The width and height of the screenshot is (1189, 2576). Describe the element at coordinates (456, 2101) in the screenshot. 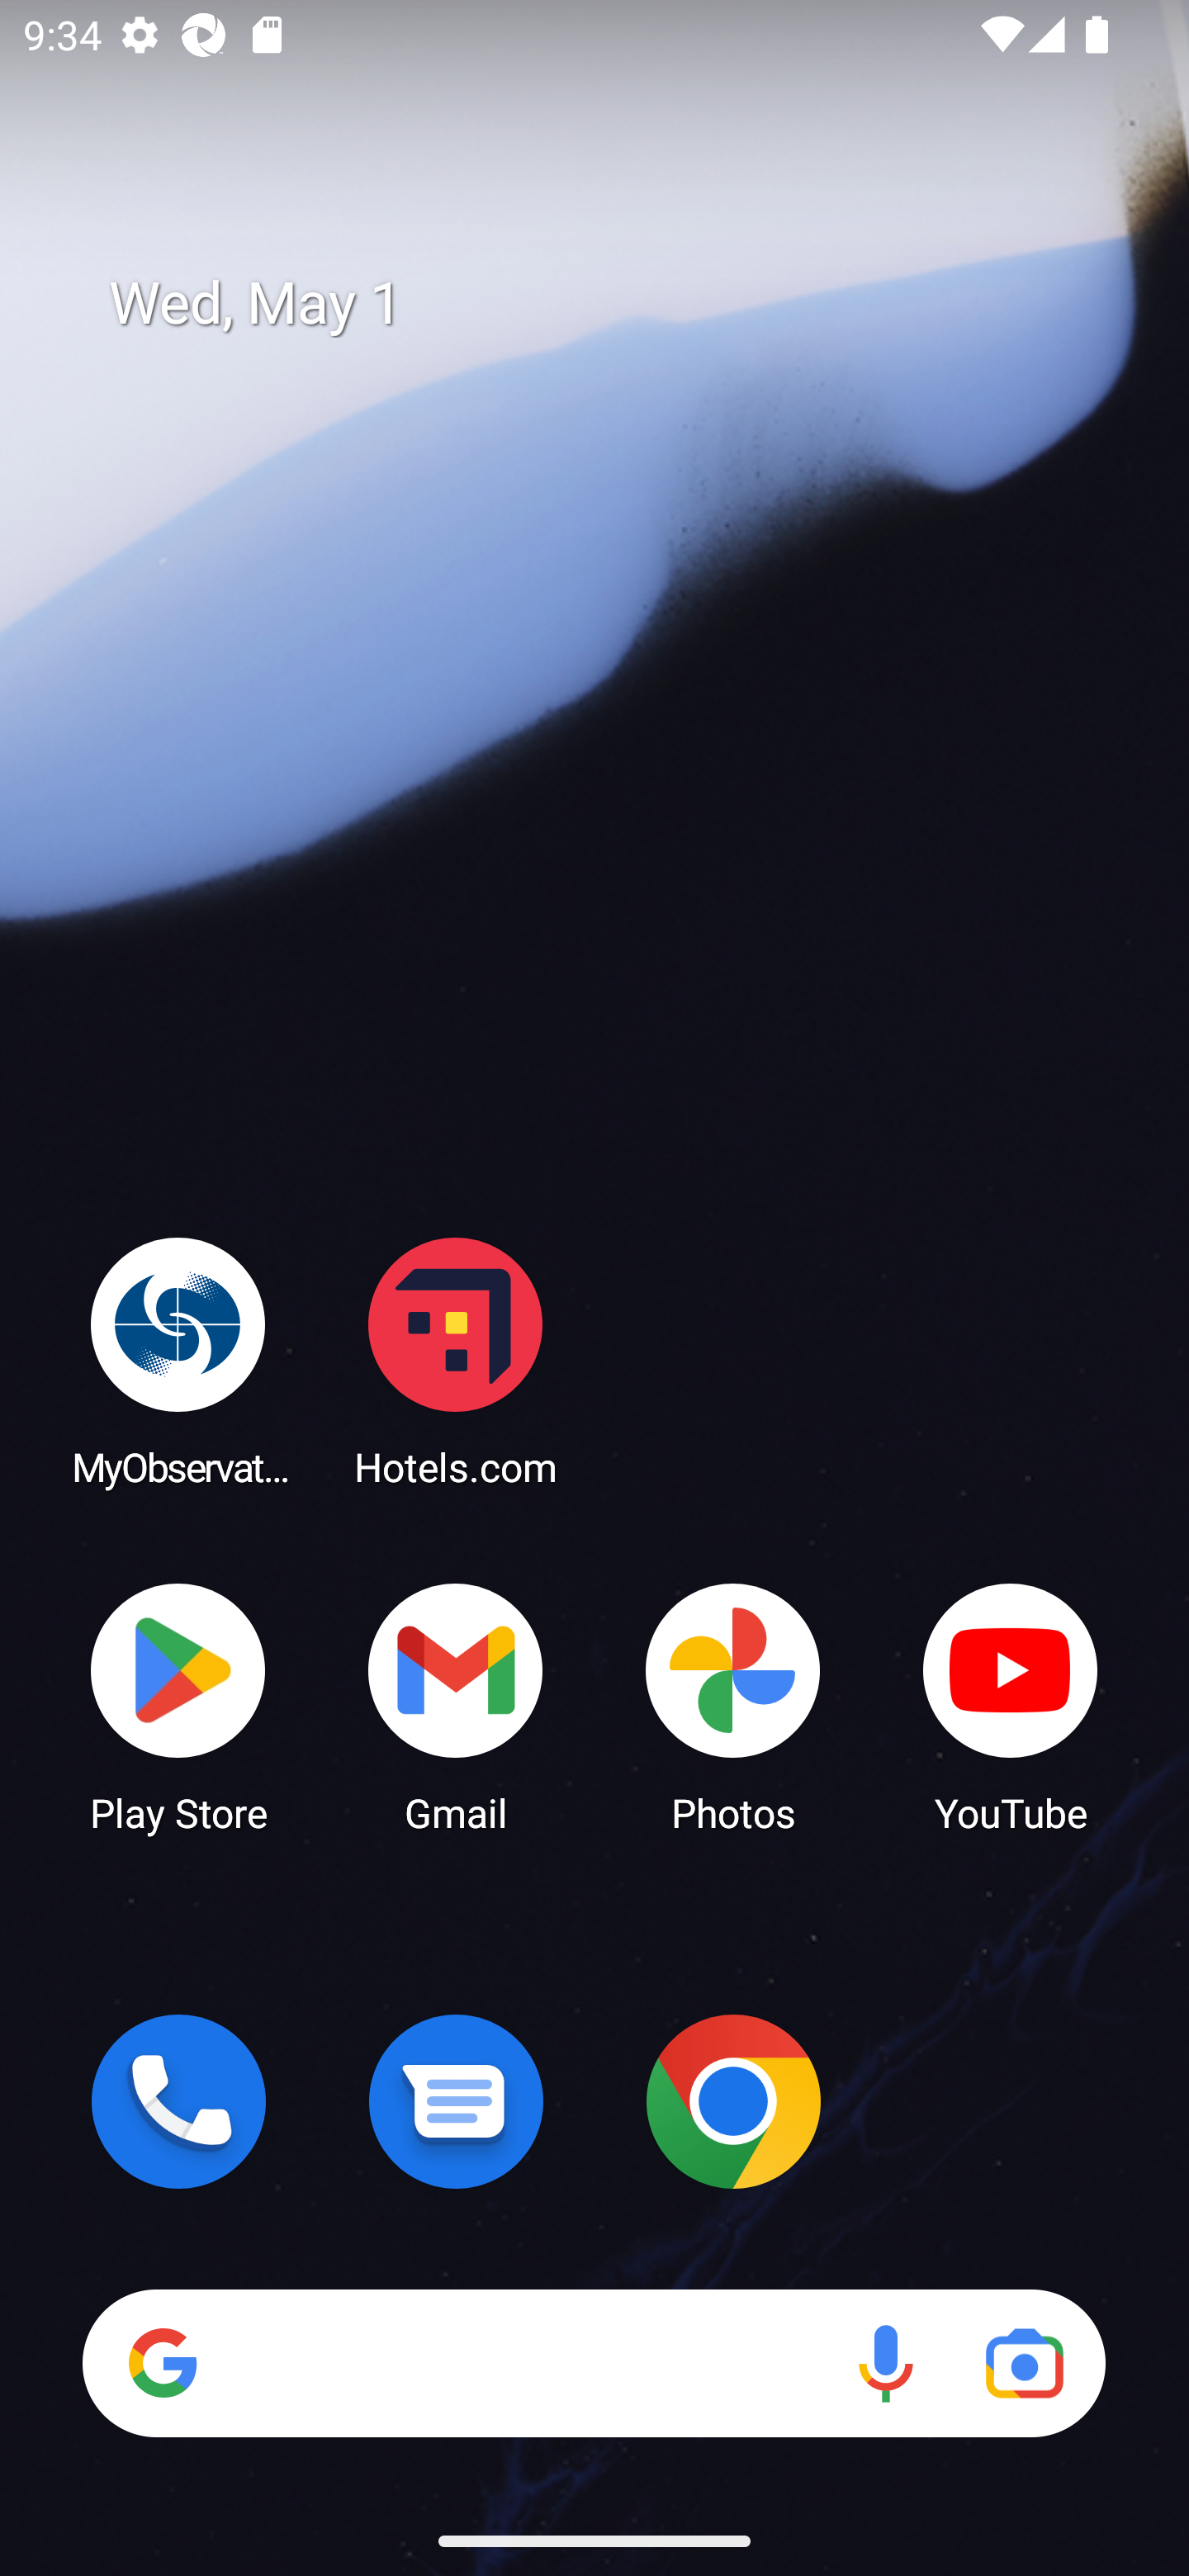

I see `Messages` at that location.